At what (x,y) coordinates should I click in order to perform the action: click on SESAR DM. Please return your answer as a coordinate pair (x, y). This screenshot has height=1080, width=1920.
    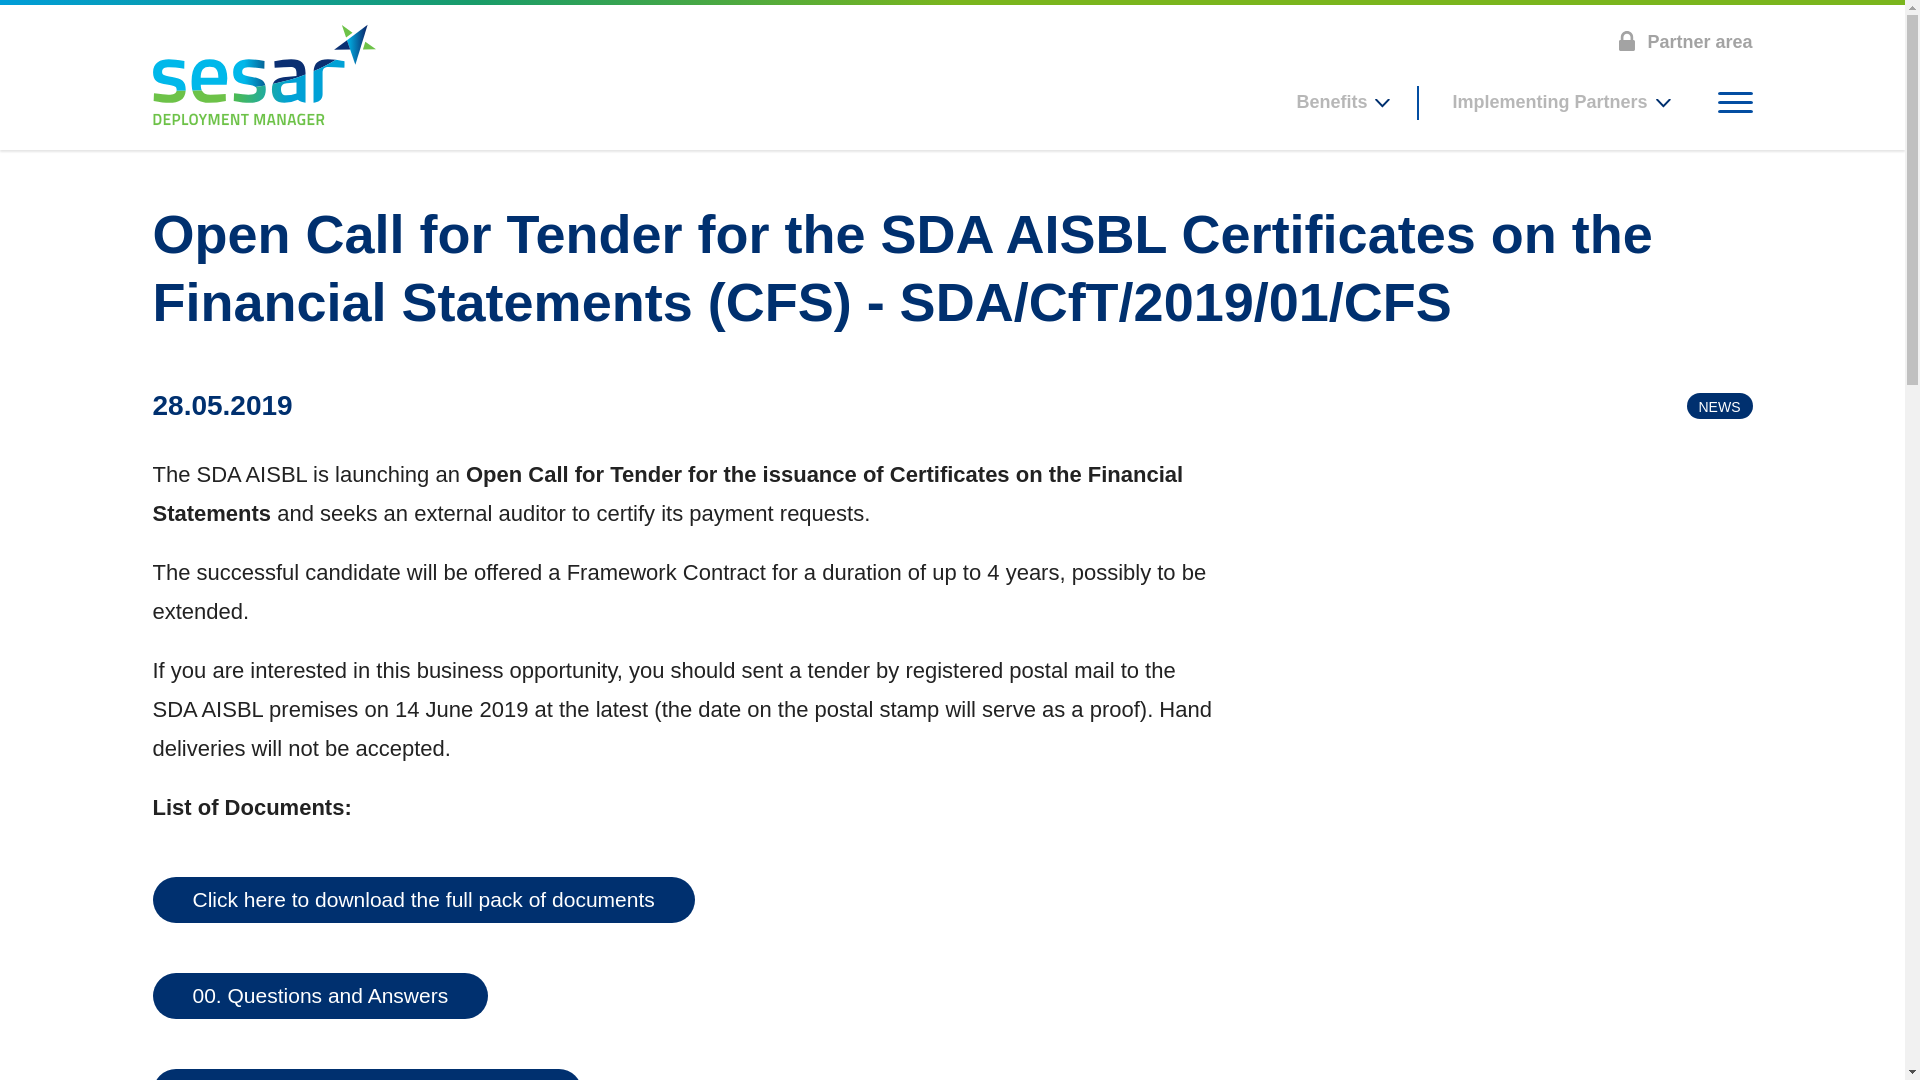
    Looking at the image, I should click on (262, 74).